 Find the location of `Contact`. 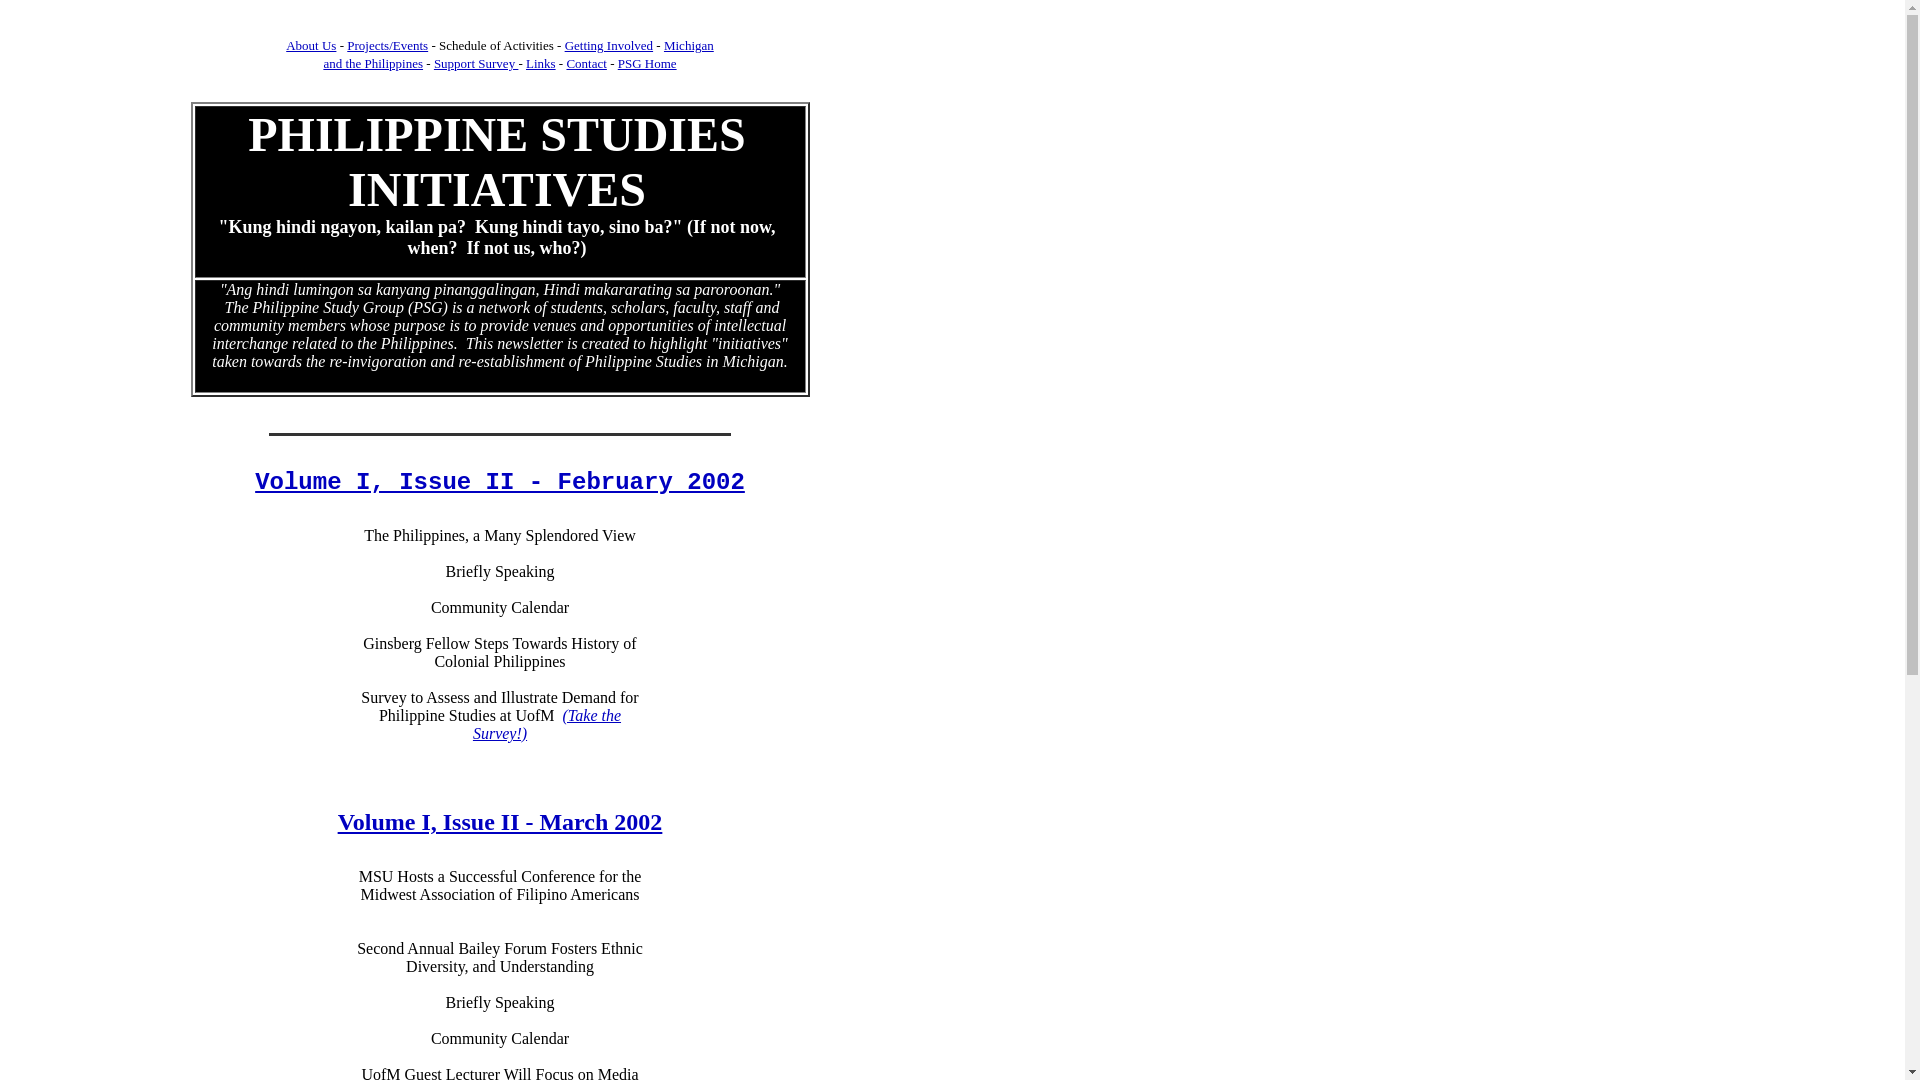

Contact is located at coordinates (586, 64).